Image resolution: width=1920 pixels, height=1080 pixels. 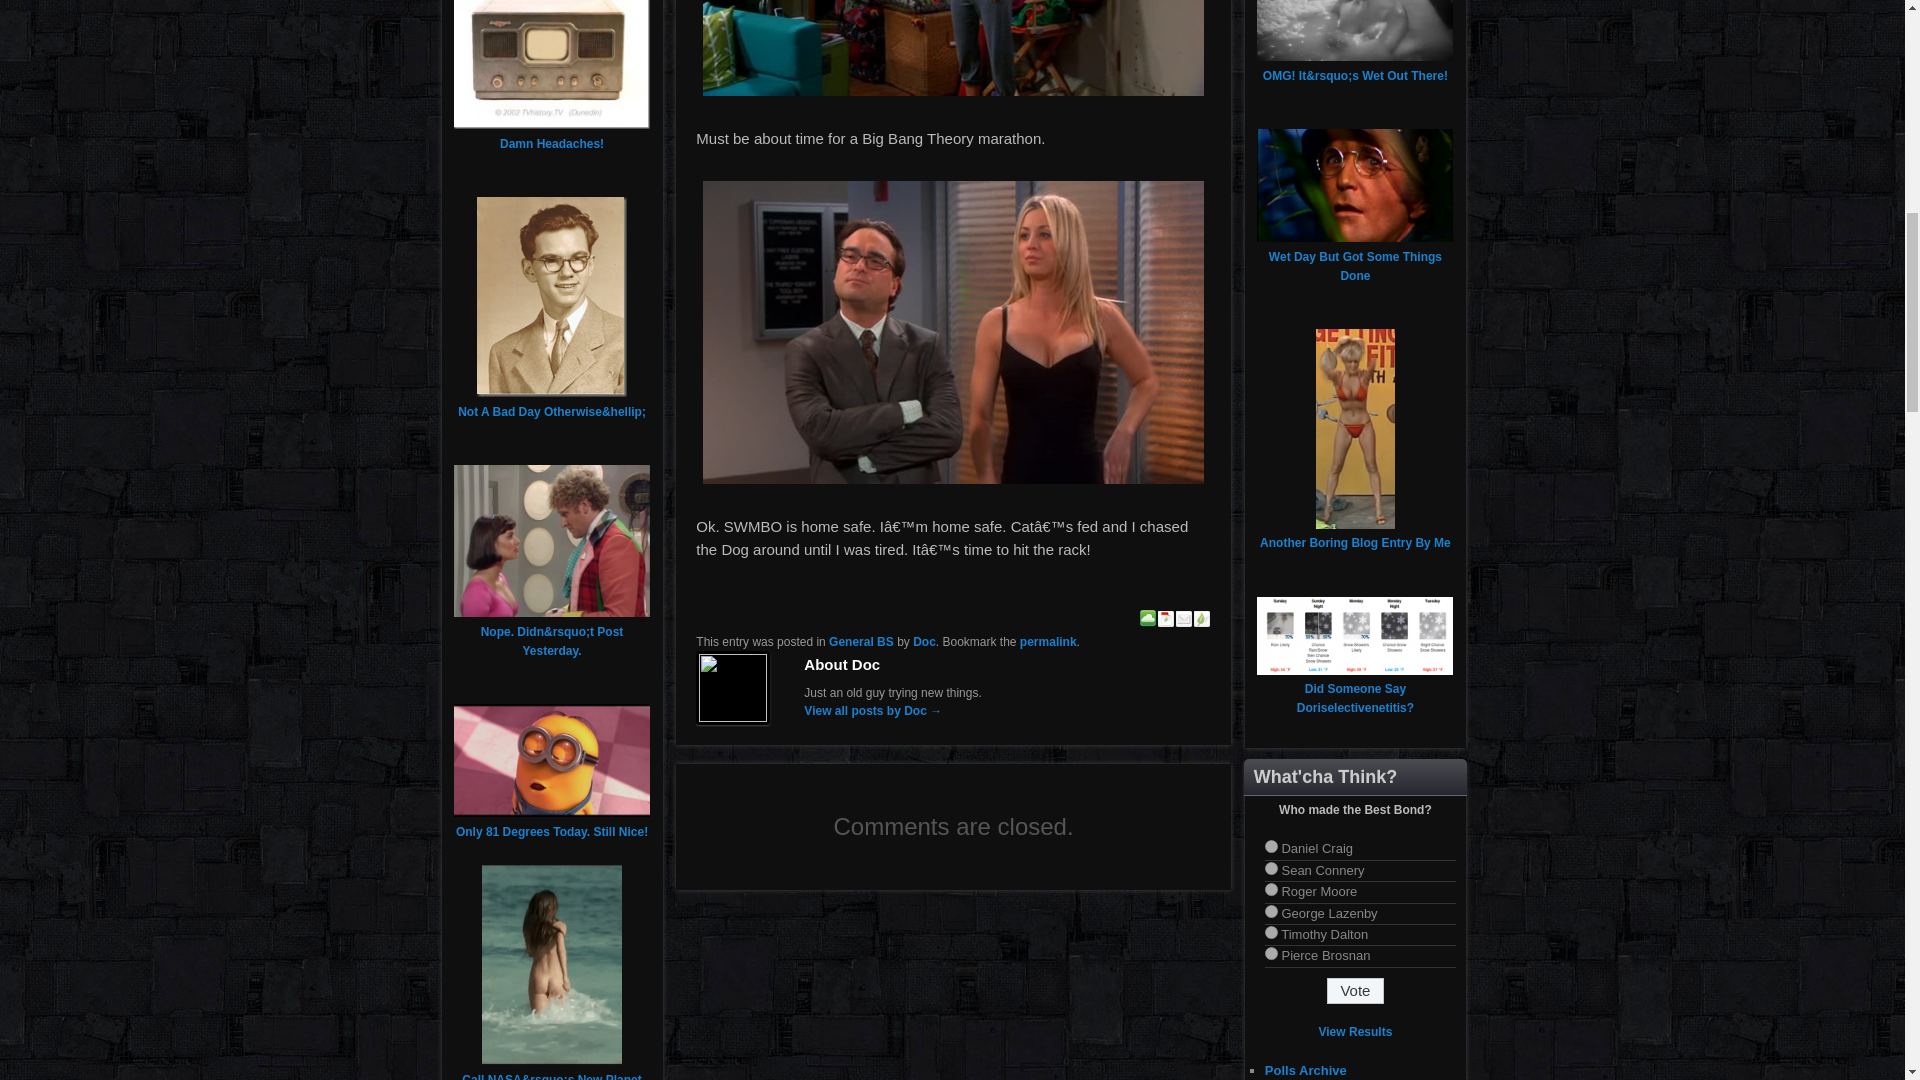 What do you see at coordinates (1355, 991) in the screenshot?
I see `   Vote   ` at bounding box center [1355, 991].